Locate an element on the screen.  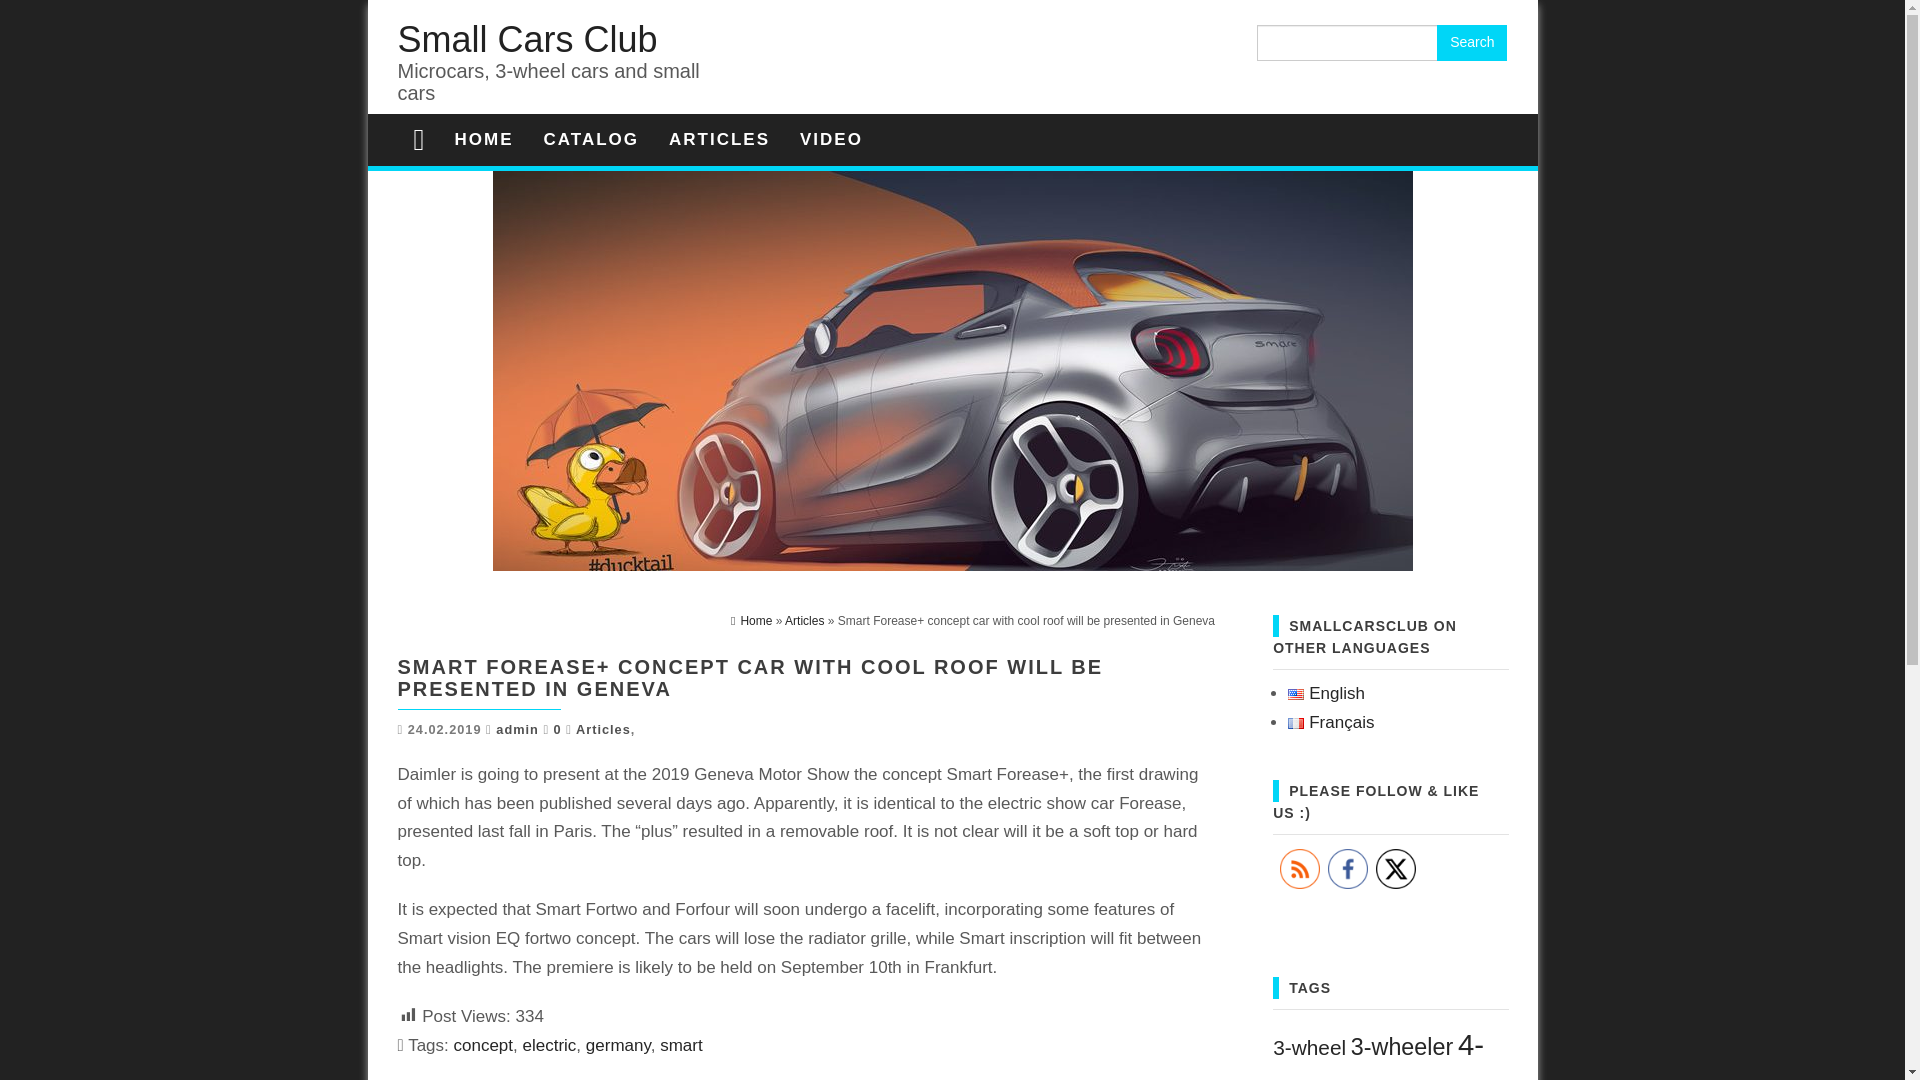
Articles is located at coordinates (720, 140).